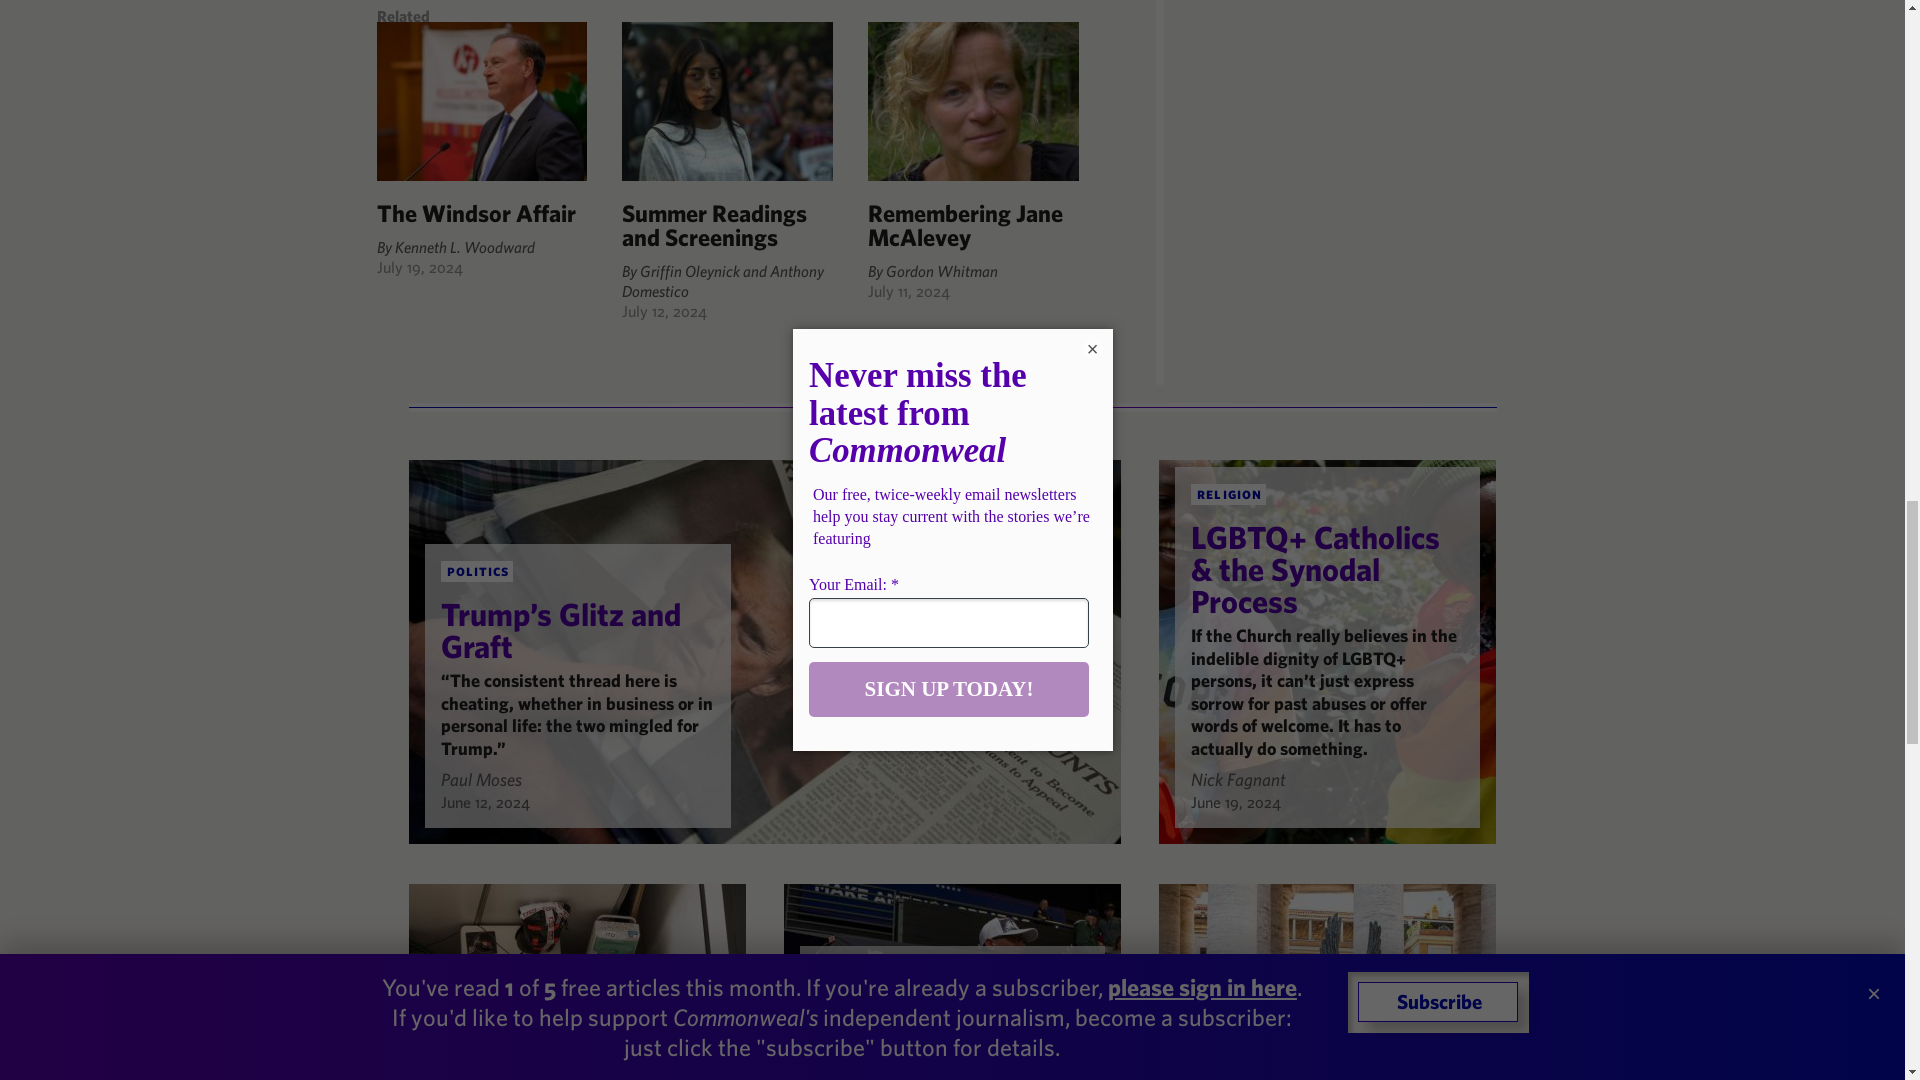 The height and width of the screenshot is (1080, 1920). Describe the element at coordinates (908, 290) in the screenshot. I see `Thursday, July 11, 2024 - 16:30` at that location.